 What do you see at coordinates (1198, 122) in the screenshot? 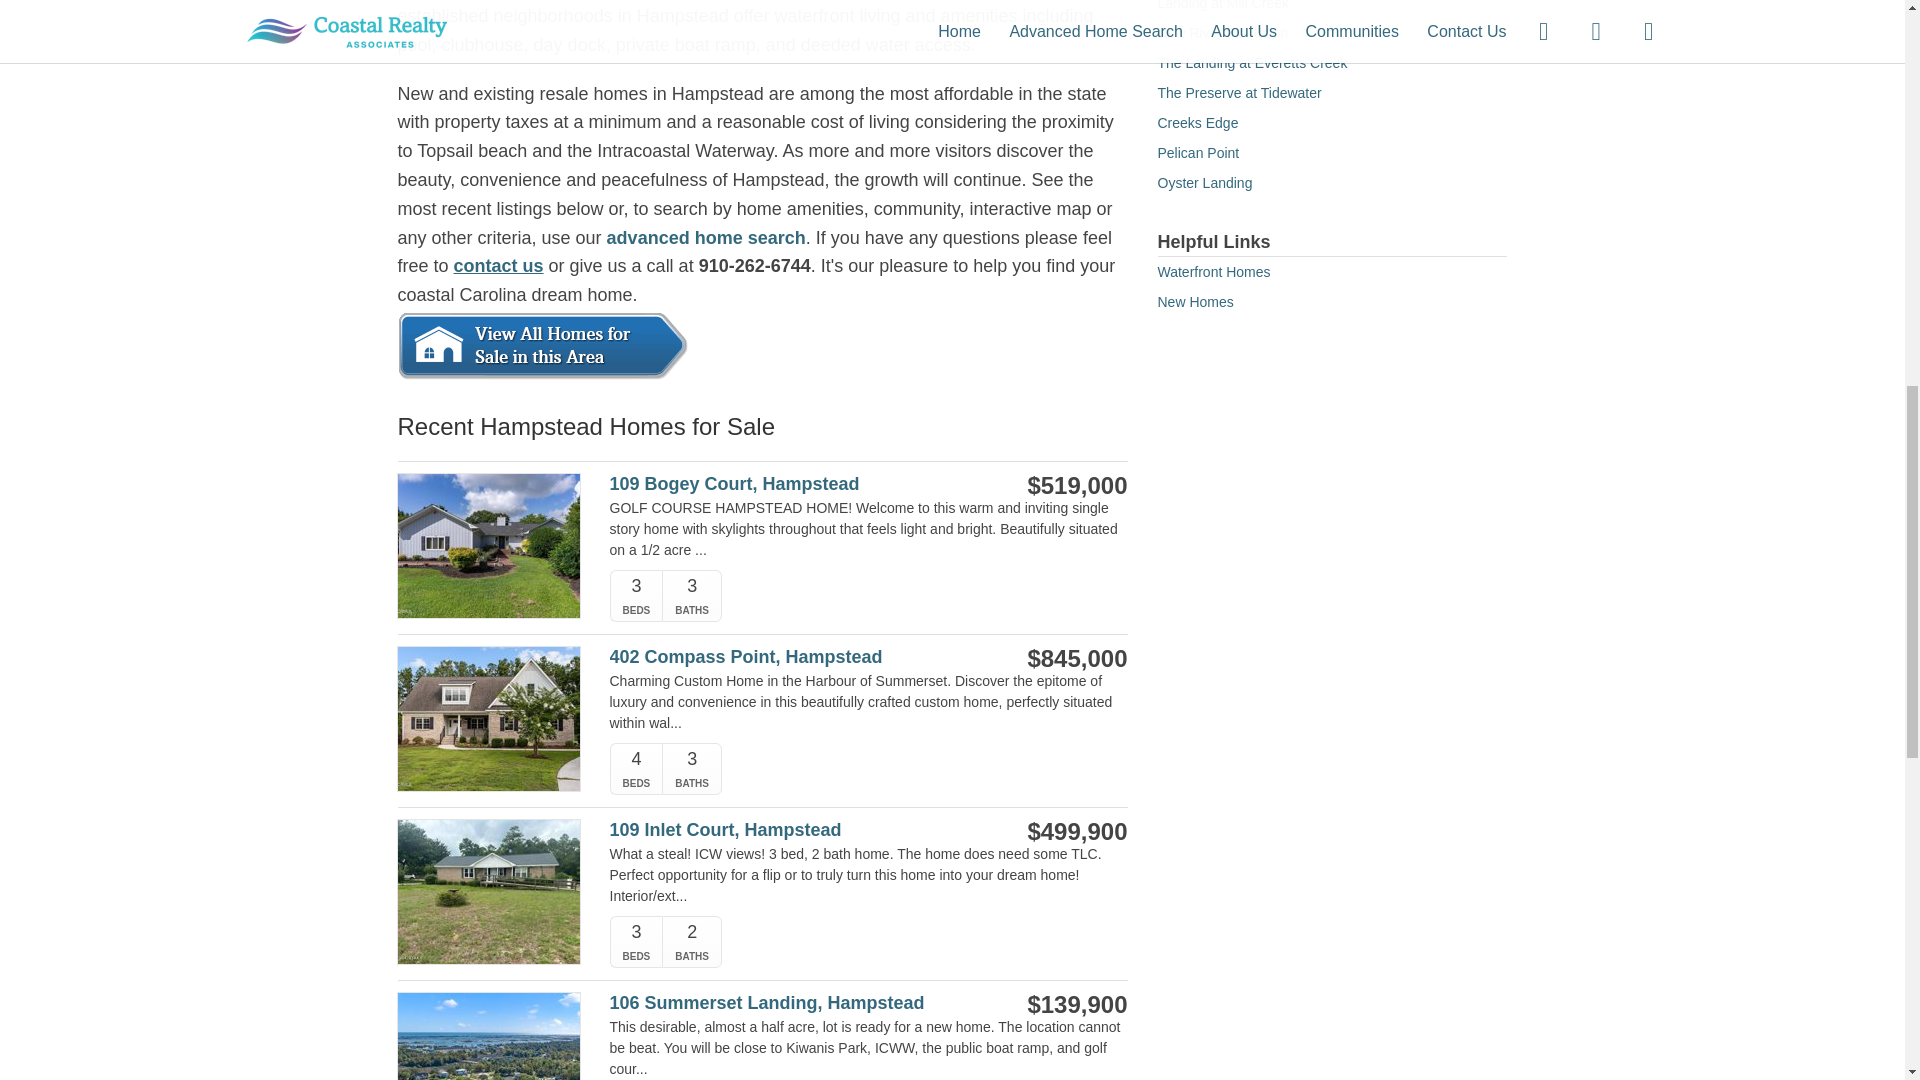
I see `Creeks Edge in Sneads Ferry` at bounding box center [1198, 122].